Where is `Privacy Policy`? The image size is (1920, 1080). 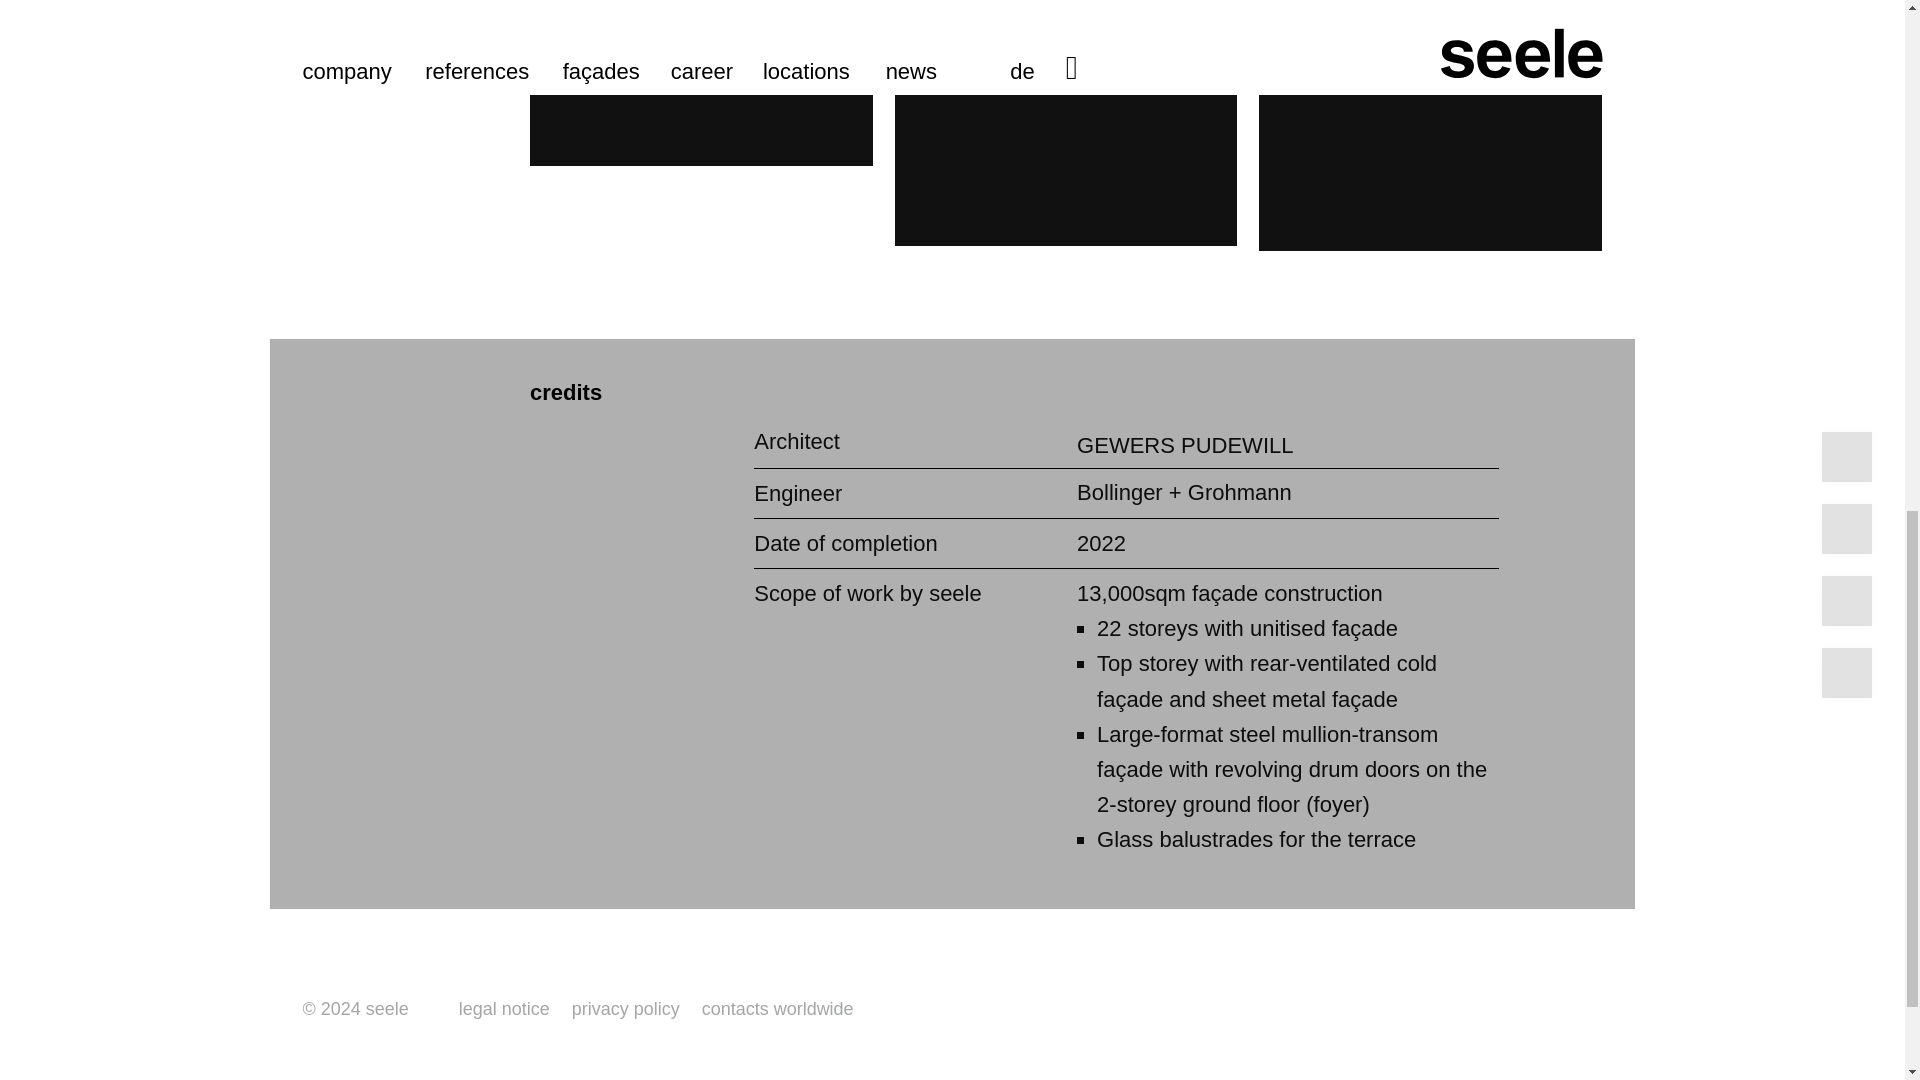
Privacy Policy is located at coordinates (626, 1008).